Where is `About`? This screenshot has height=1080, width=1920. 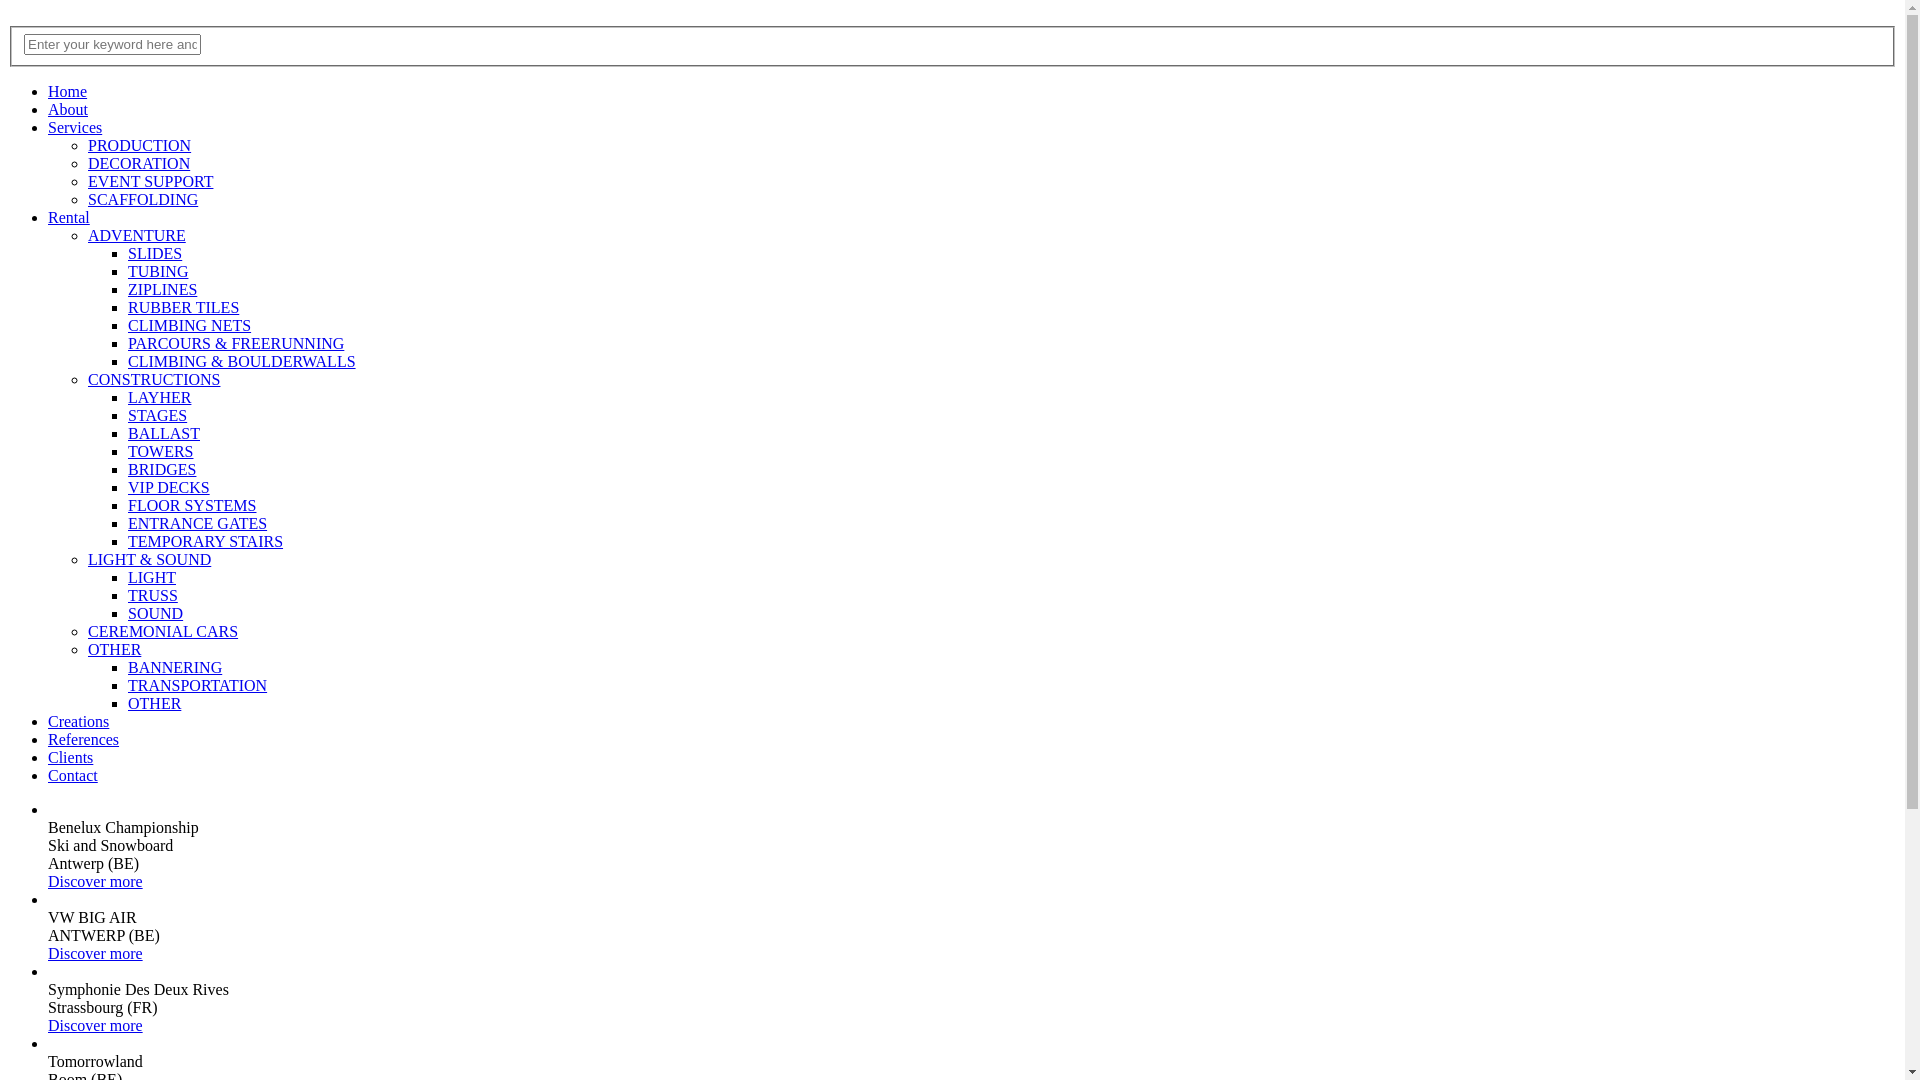 About is located at coordinates (68, 110).